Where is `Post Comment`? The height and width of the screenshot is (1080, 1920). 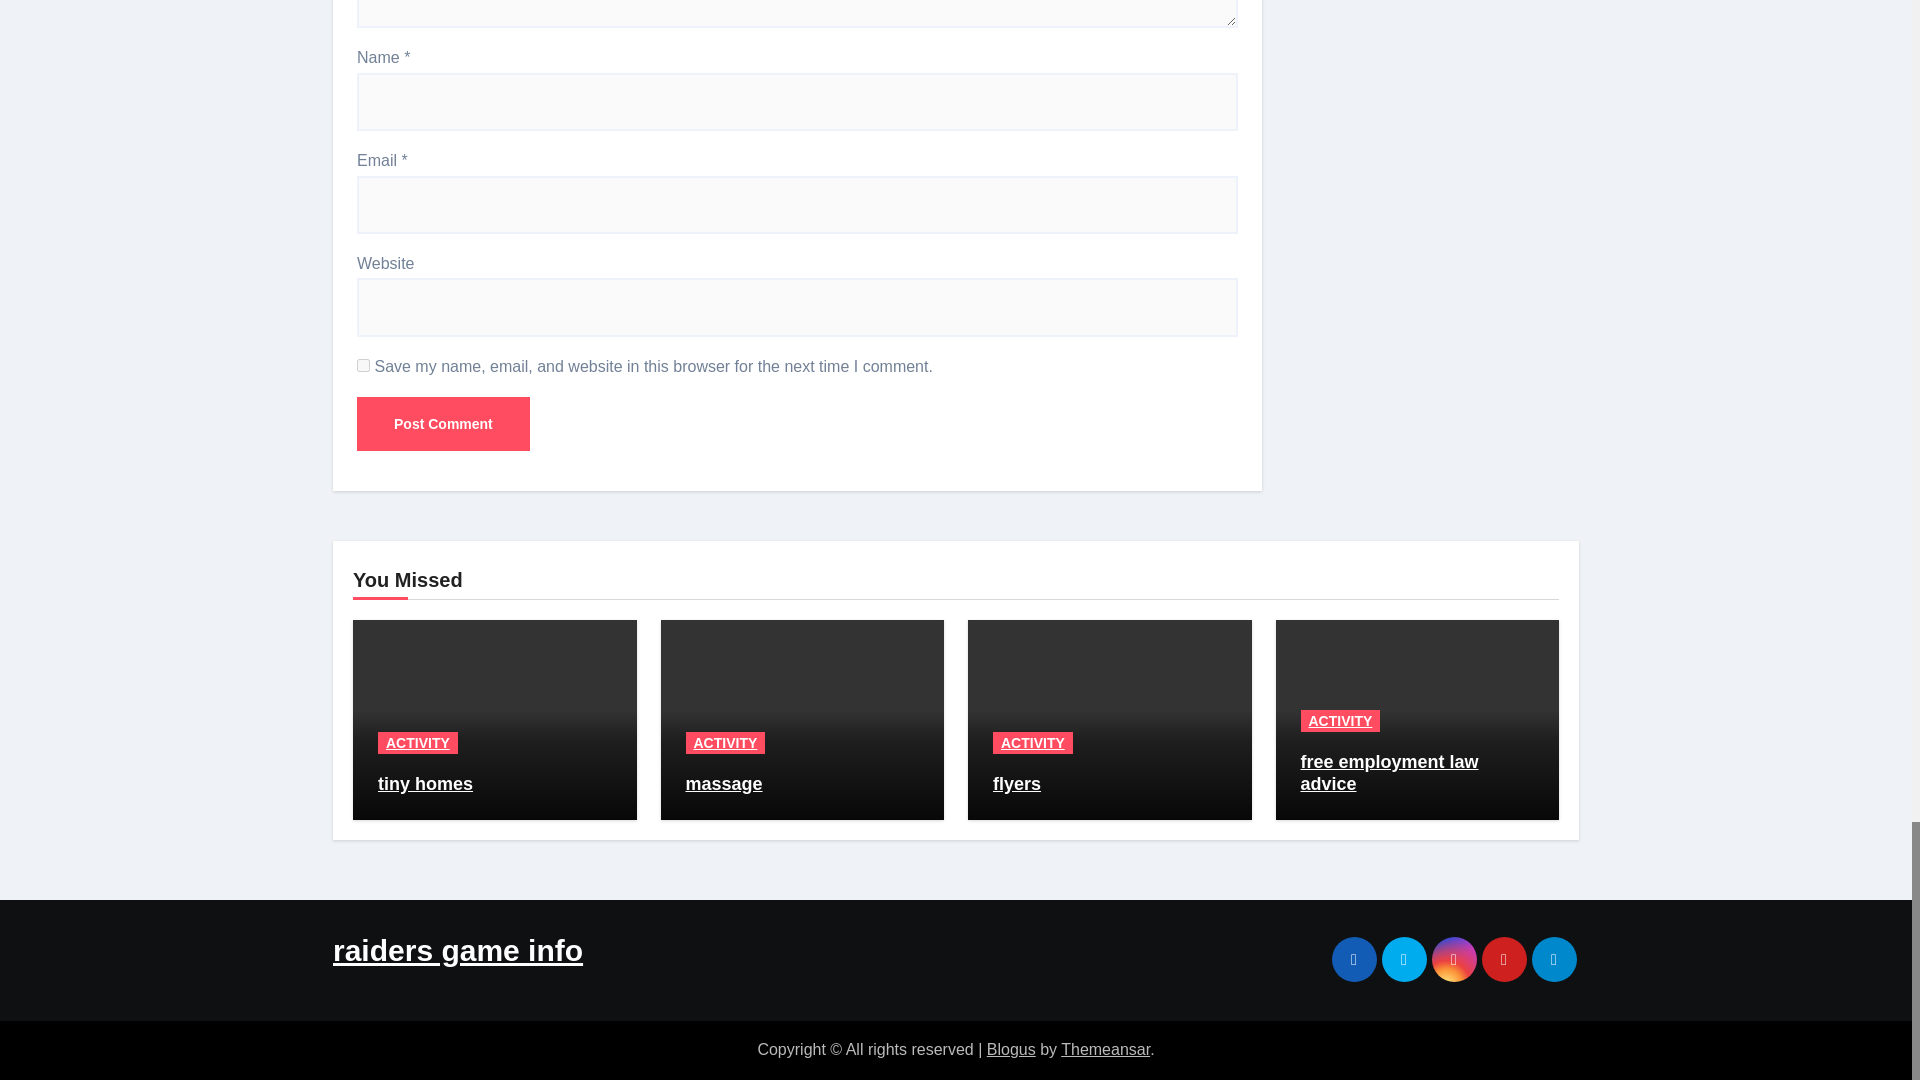 Post Comment is located at coordinates (443, 424).